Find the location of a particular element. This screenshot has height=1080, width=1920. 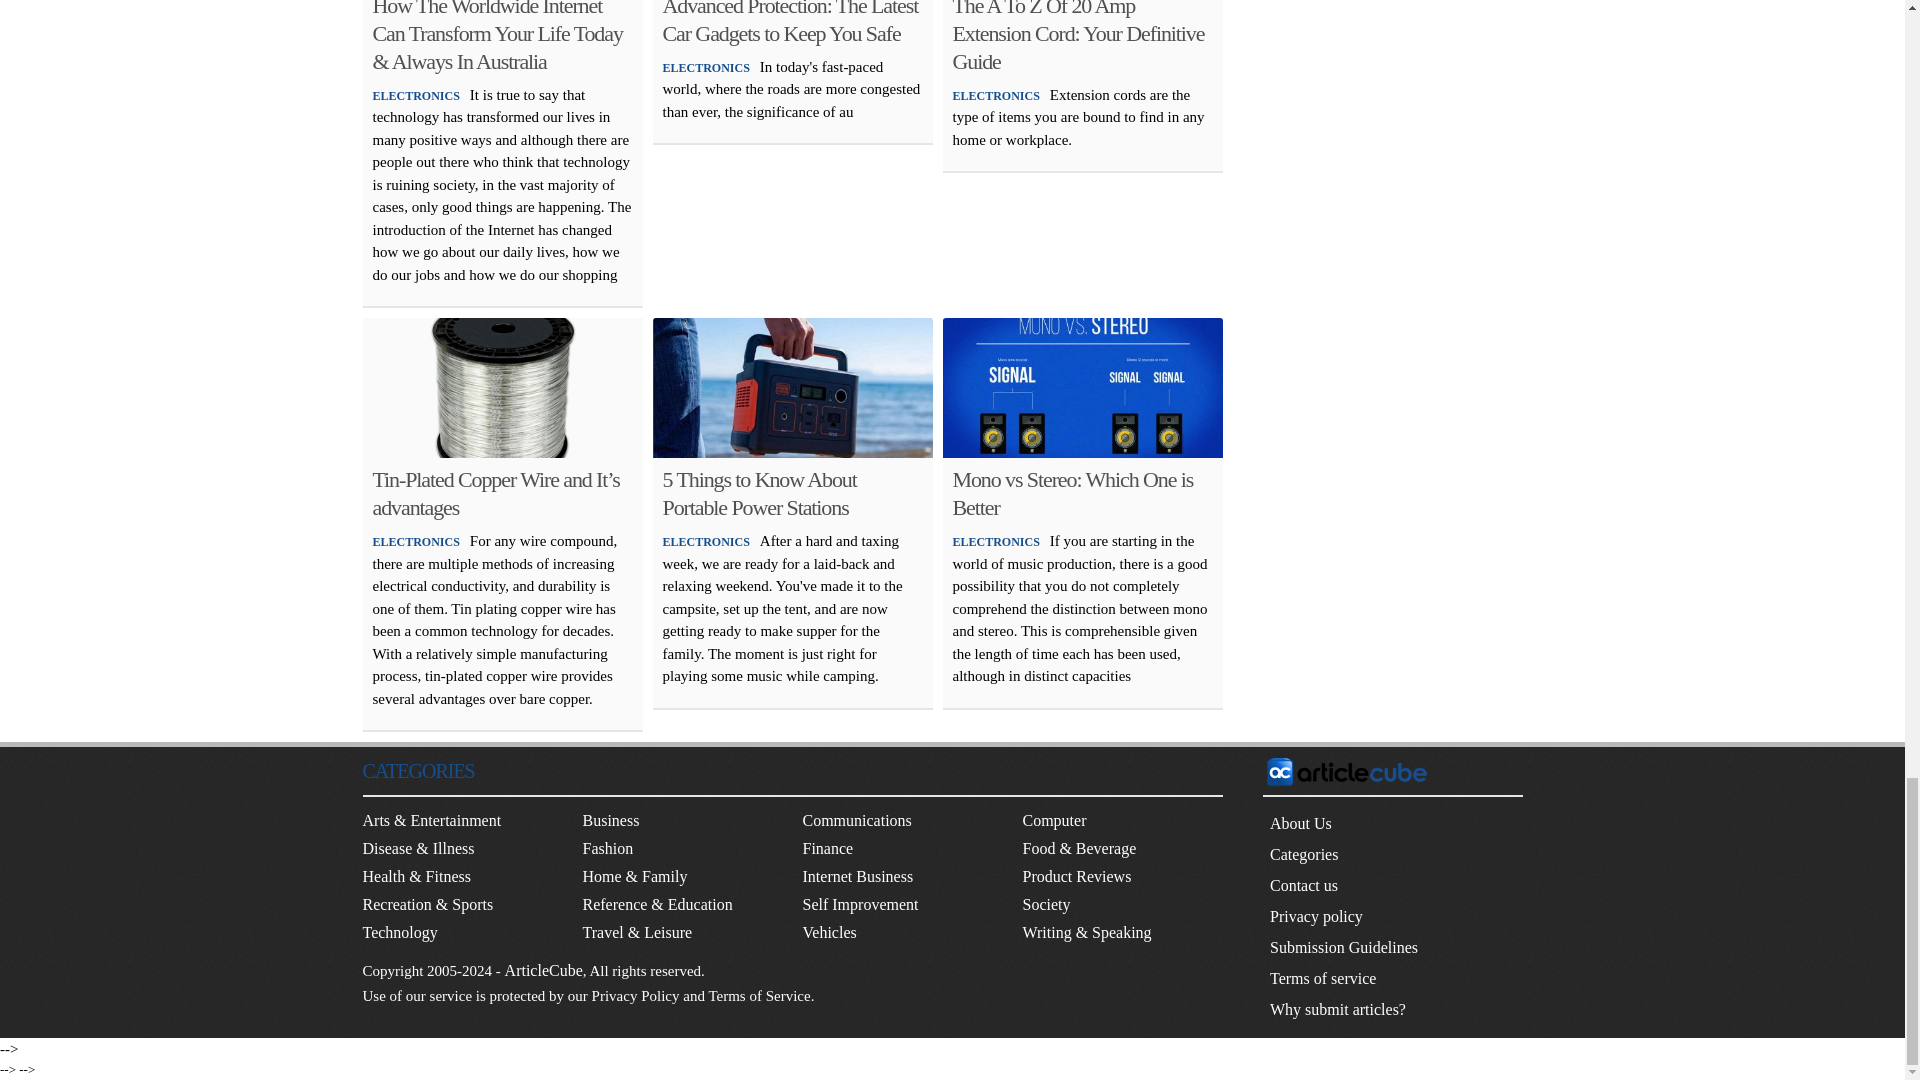

ELECTRONICS is located at coordinates (415, 94).